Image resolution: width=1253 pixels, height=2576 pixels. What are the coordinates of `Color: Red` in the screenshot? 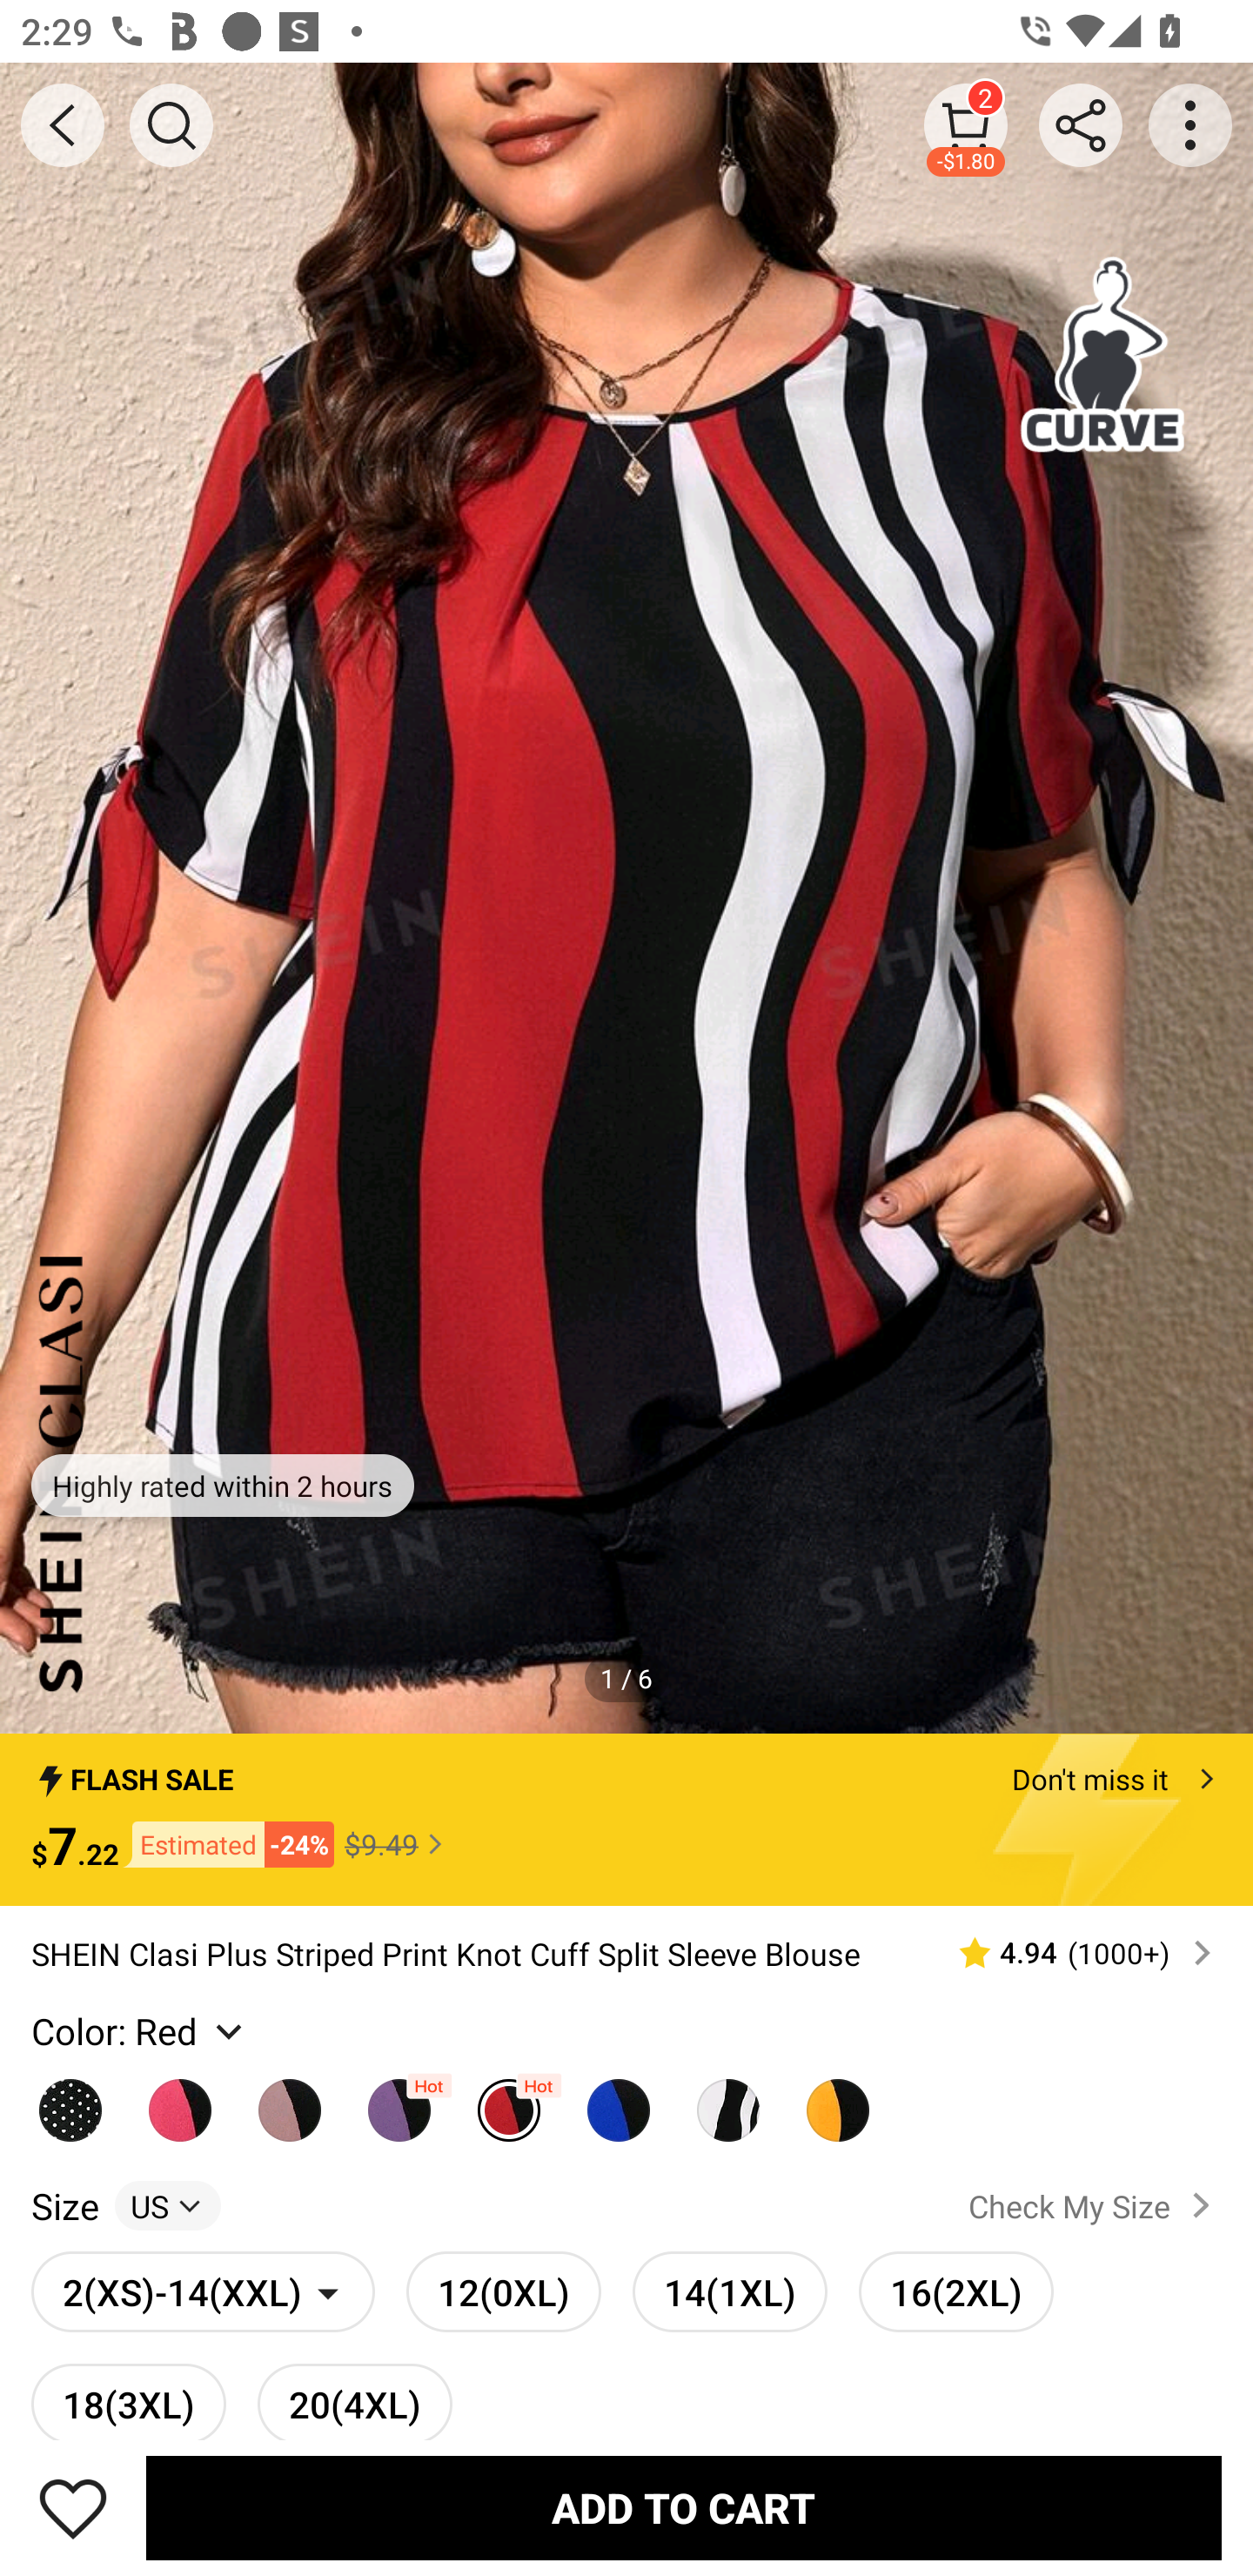 It's located at (140, 2031).